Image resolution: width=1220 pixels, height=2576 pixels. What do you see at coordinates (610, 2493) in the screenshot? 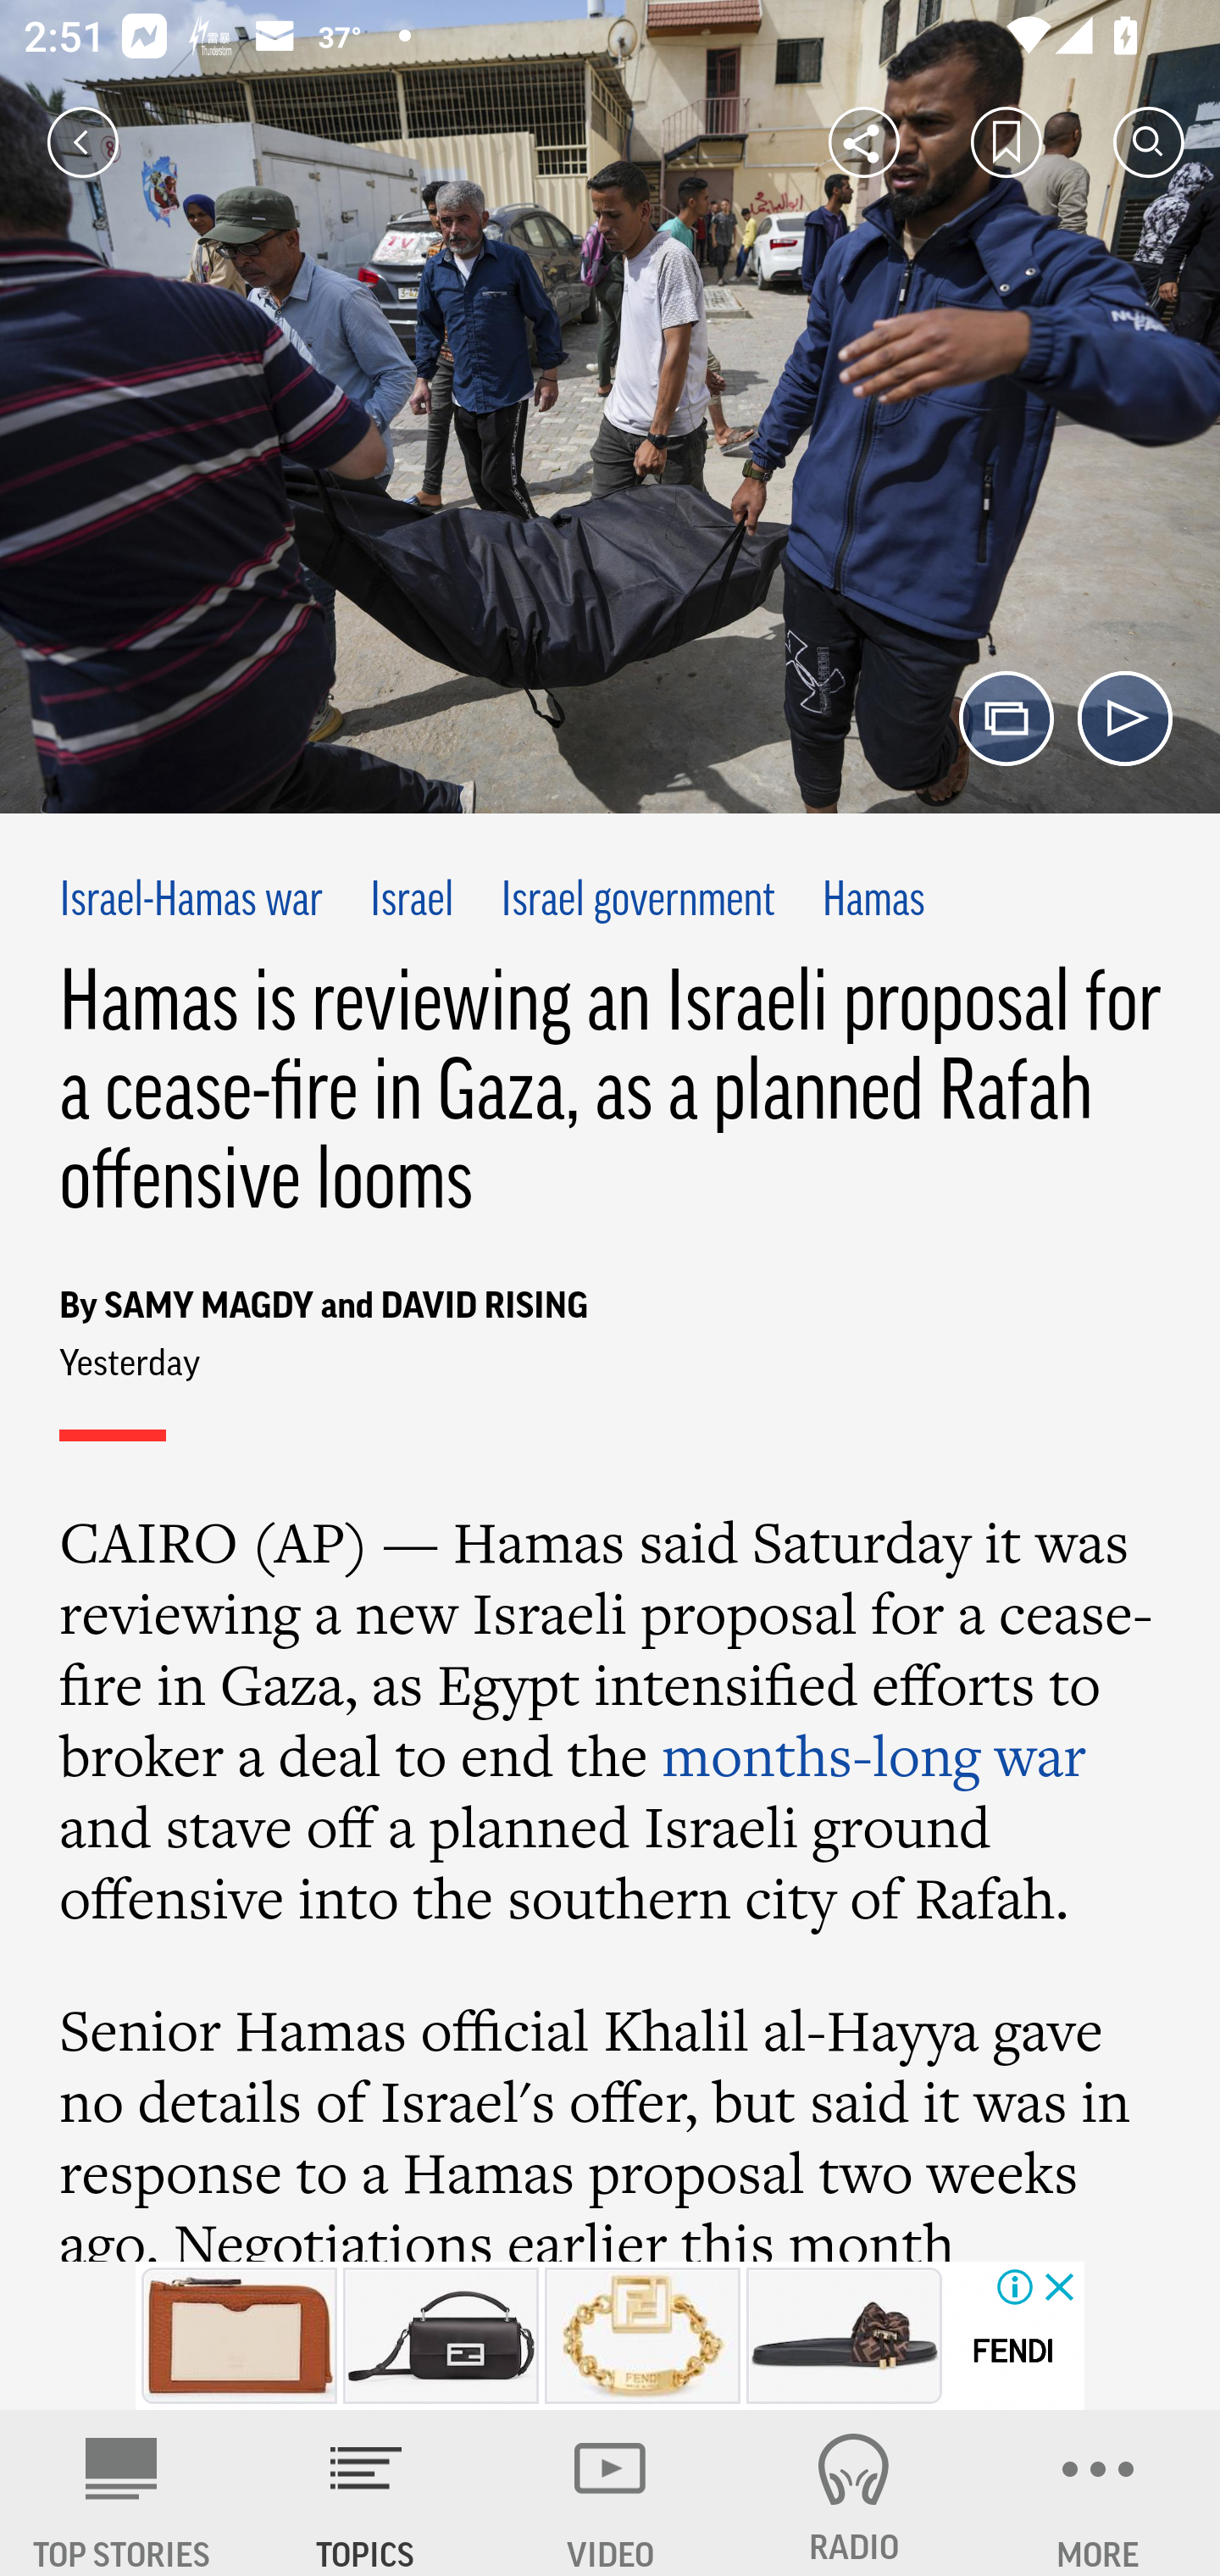
I see `VIDEO` at bounding box center [610, 2493].